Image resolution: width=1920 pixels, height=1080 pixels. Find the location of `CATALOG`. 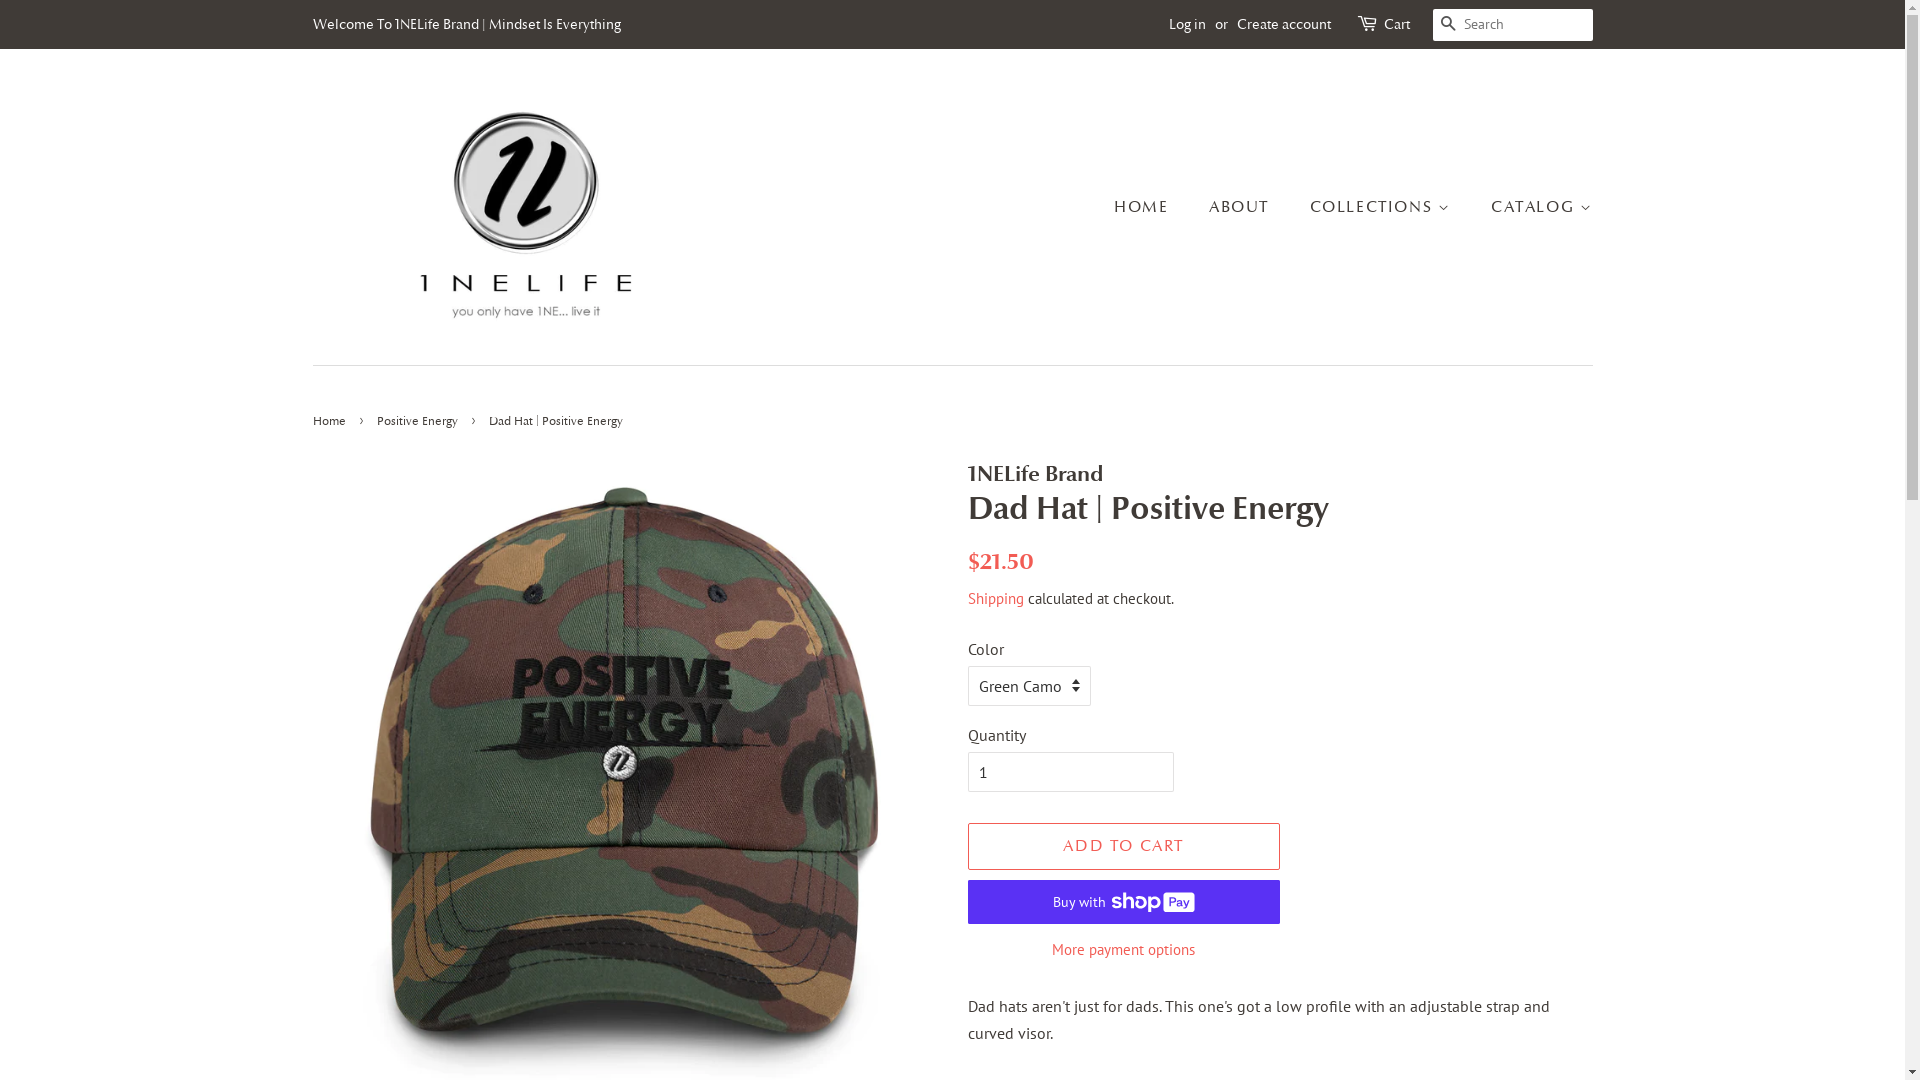

CATALOG is located at coordinates (1534, 207).